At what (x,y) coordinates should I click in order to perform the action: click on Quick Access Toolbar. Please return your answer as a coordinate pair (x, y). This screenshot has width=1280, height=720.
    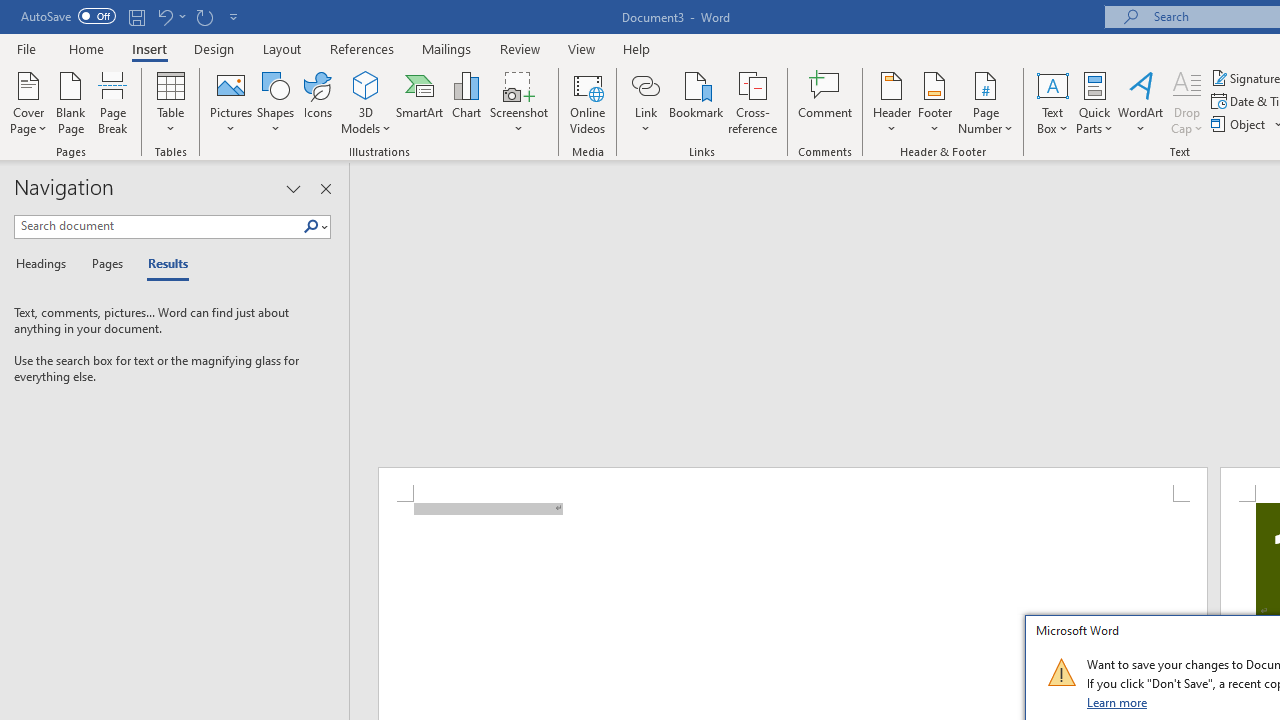
    Looking at the image, I should click on (132, 16).